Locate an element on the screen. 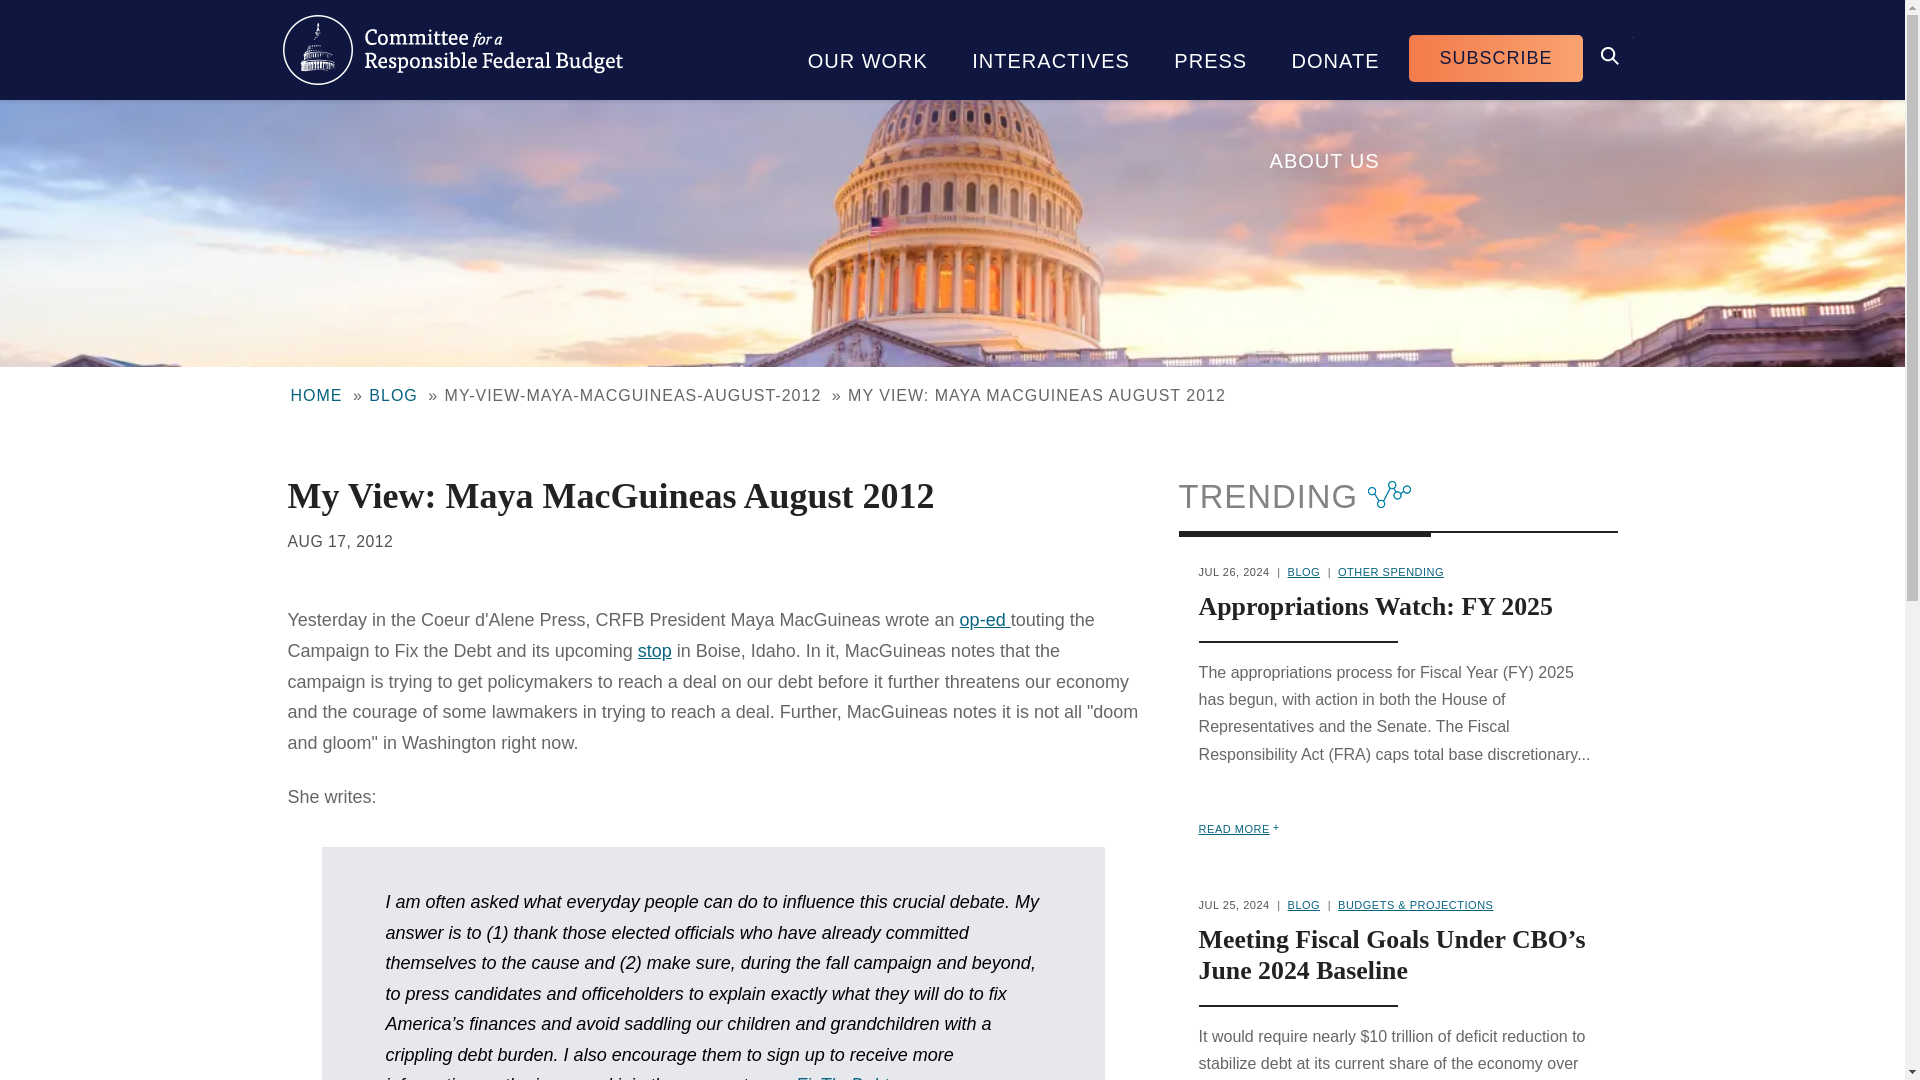 The height and width of the screenshot is (1080, 1920). OUR WORK is located at coordinates (868, 50).